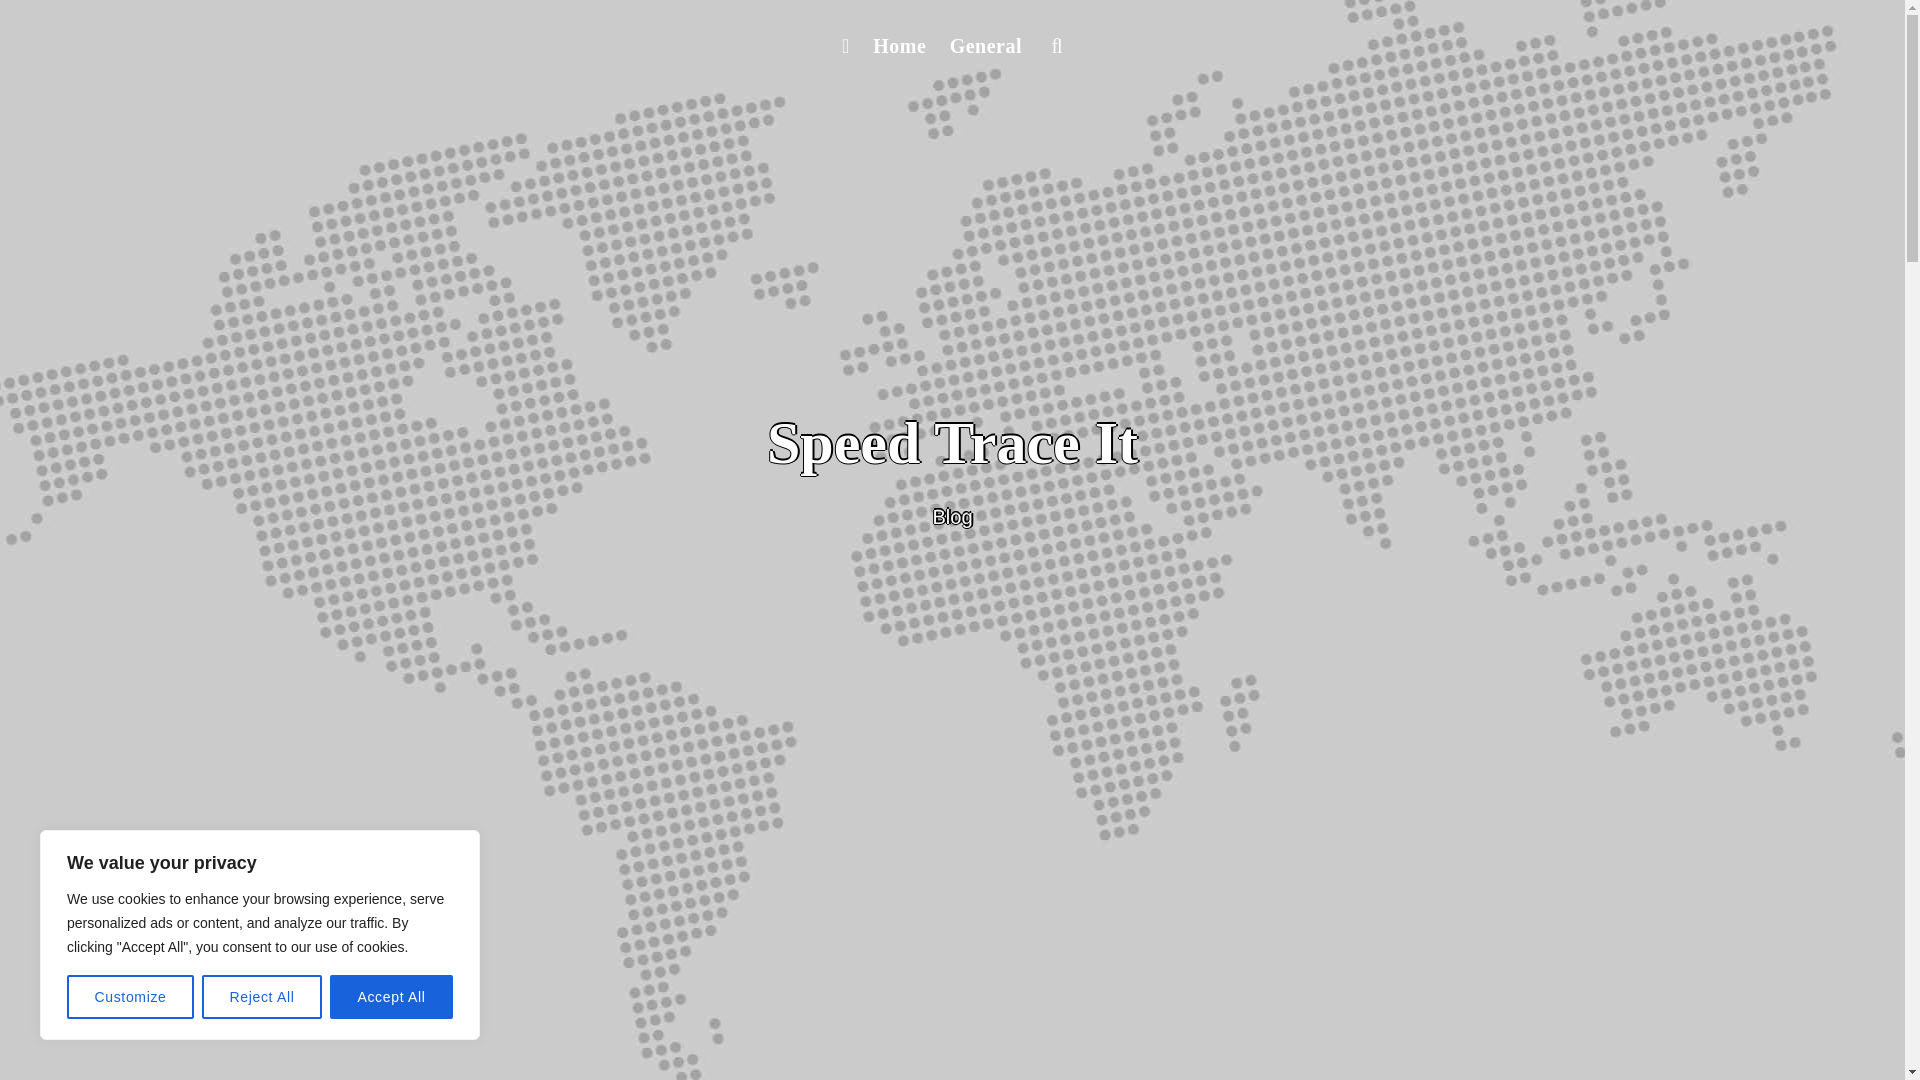 The width and height of the screenshot is (1920, 1080). What do you see at coordinates (262, 997) in the screenshot?
I see `Reject All` at bounding box center [262, 997].